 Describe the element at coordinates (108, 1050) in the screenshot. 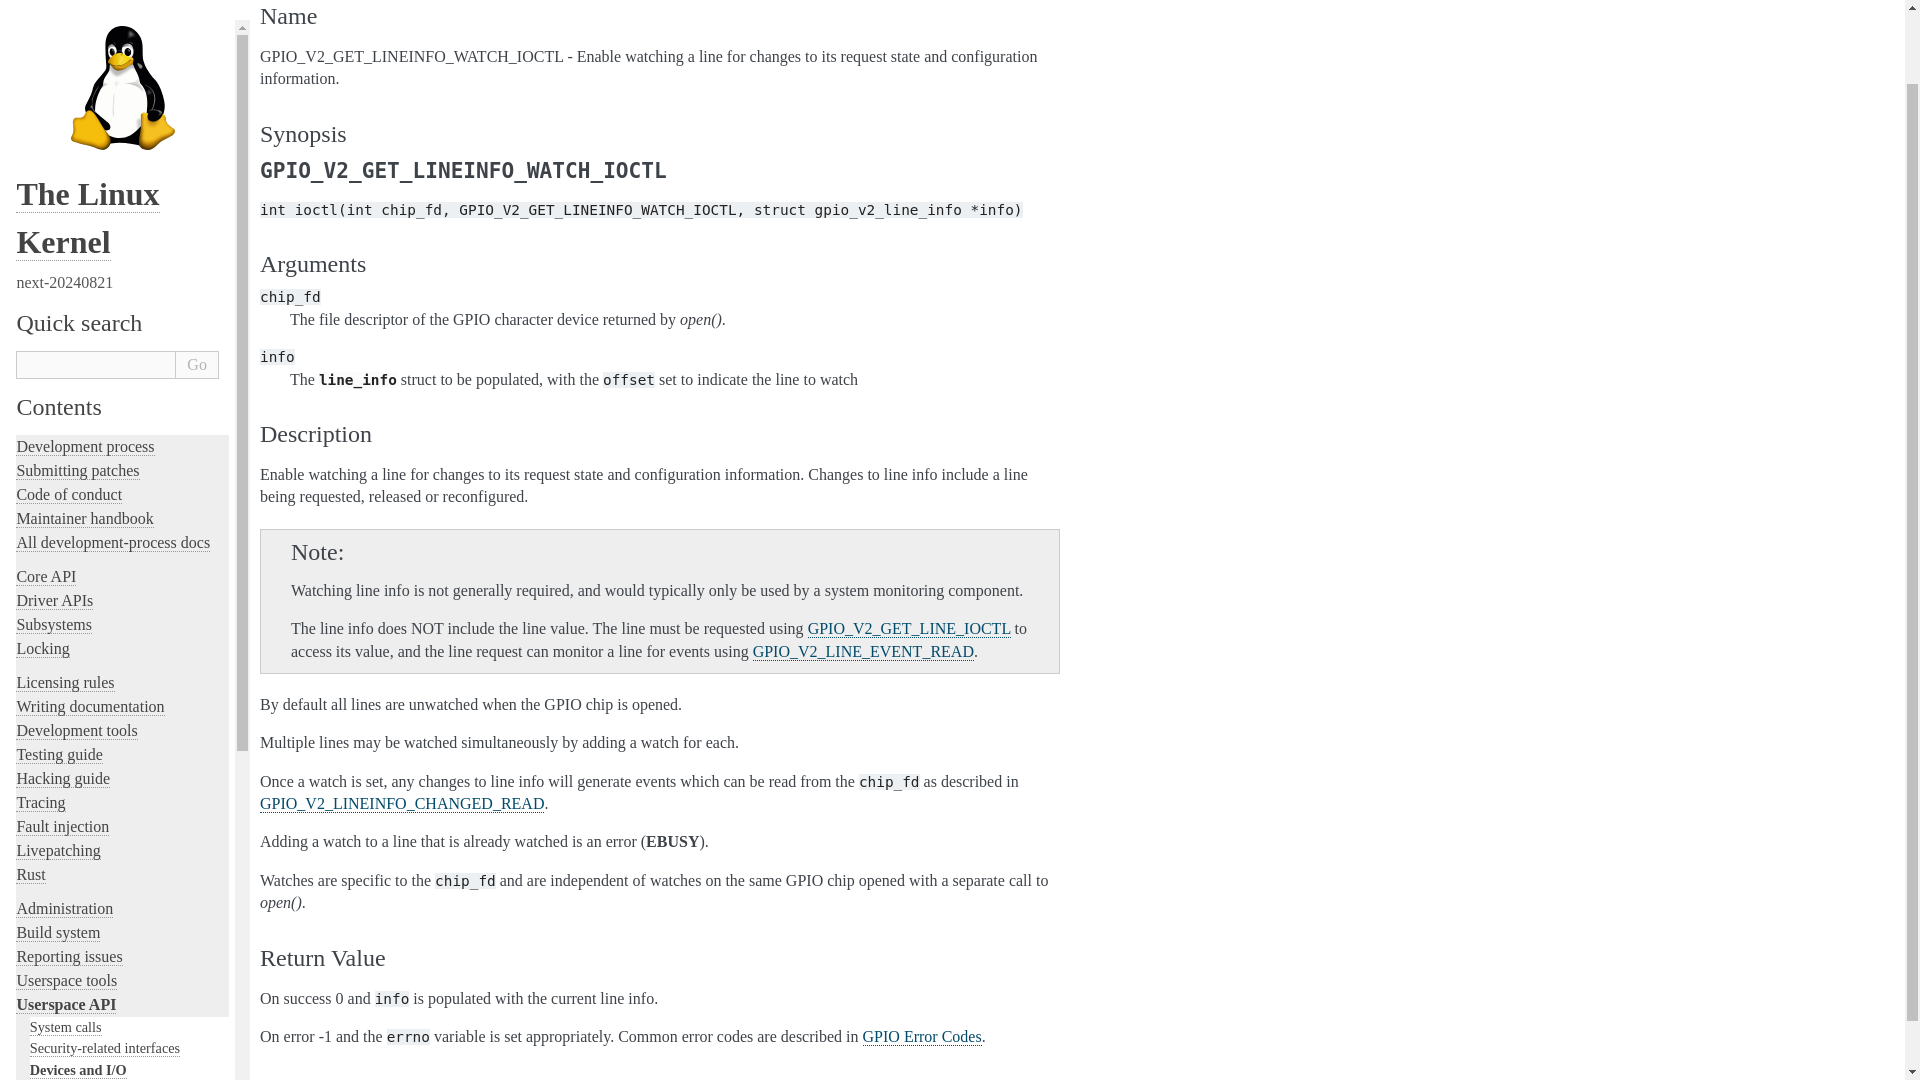

I see `Exchanging pixel buffers` at that location.